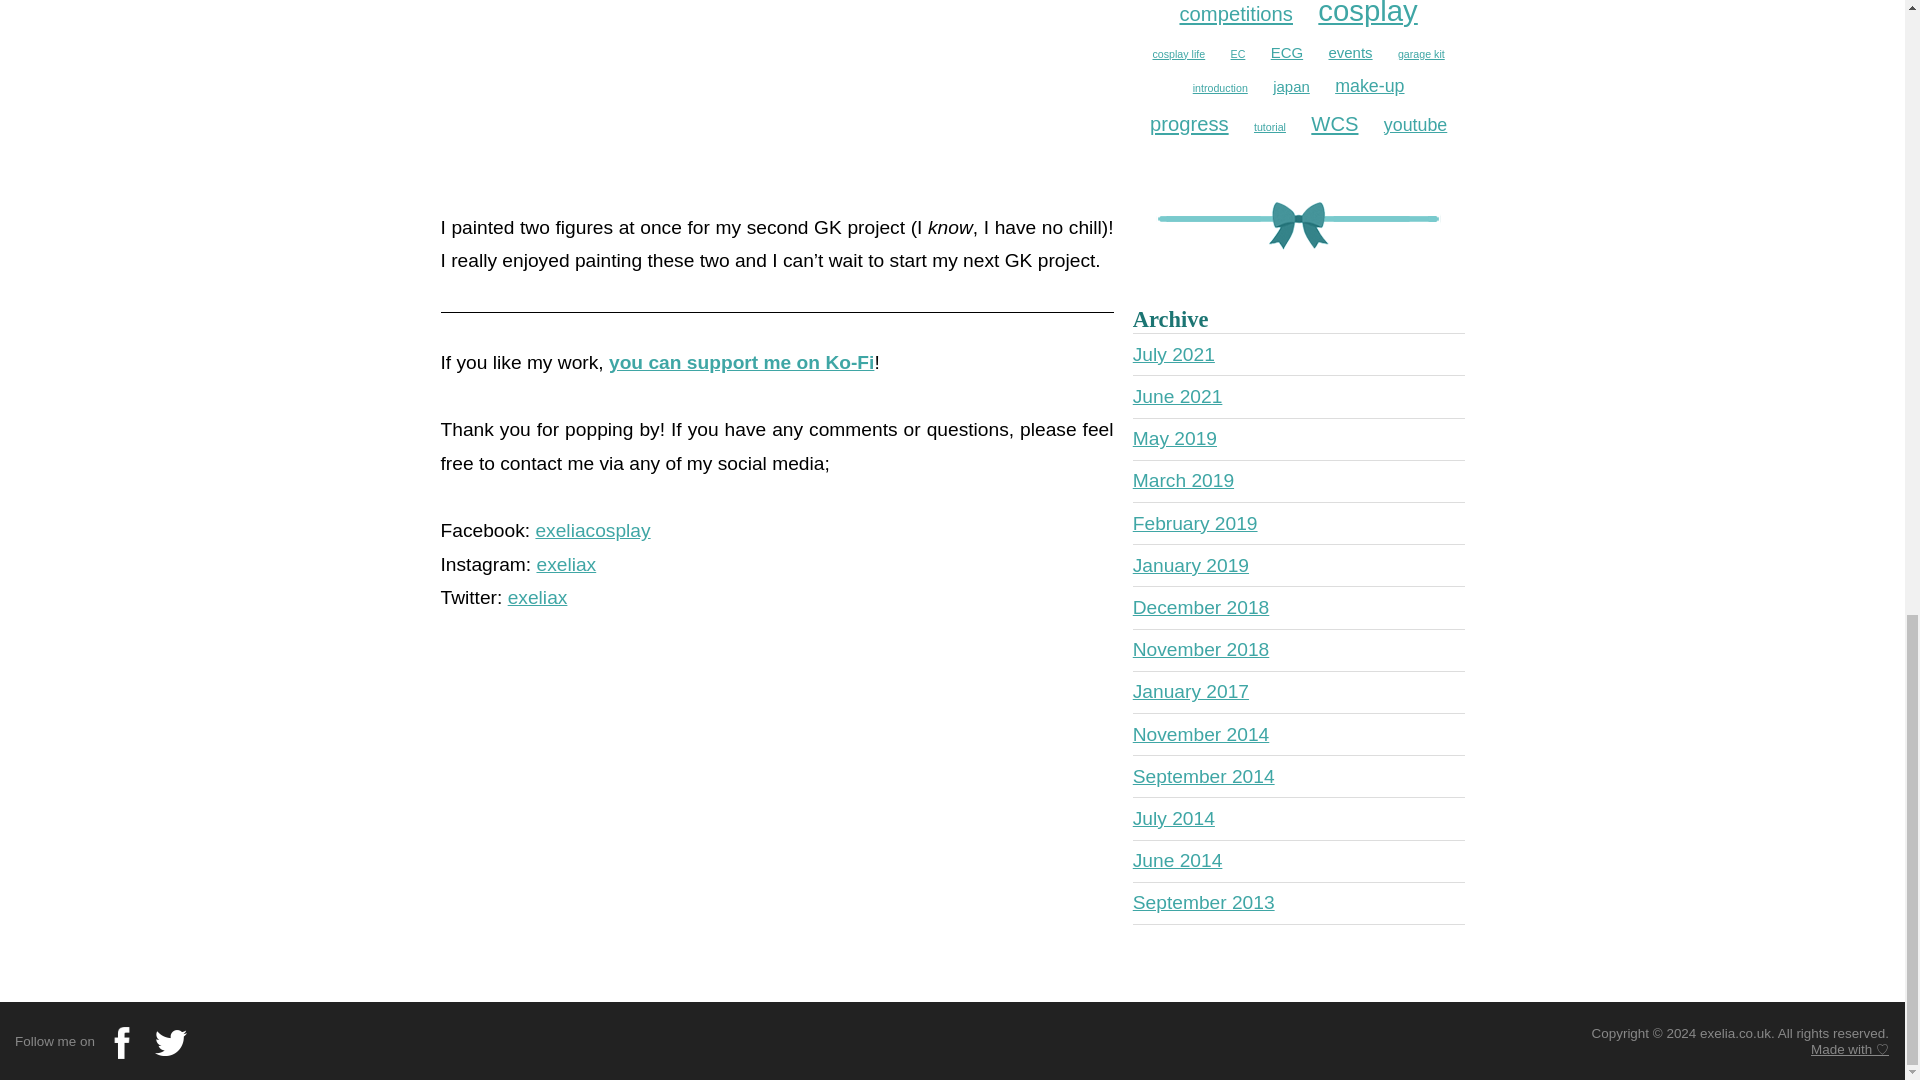 This screenshot has height=1080, width=1920. I want to click on tutorial, so click(1270, 127).